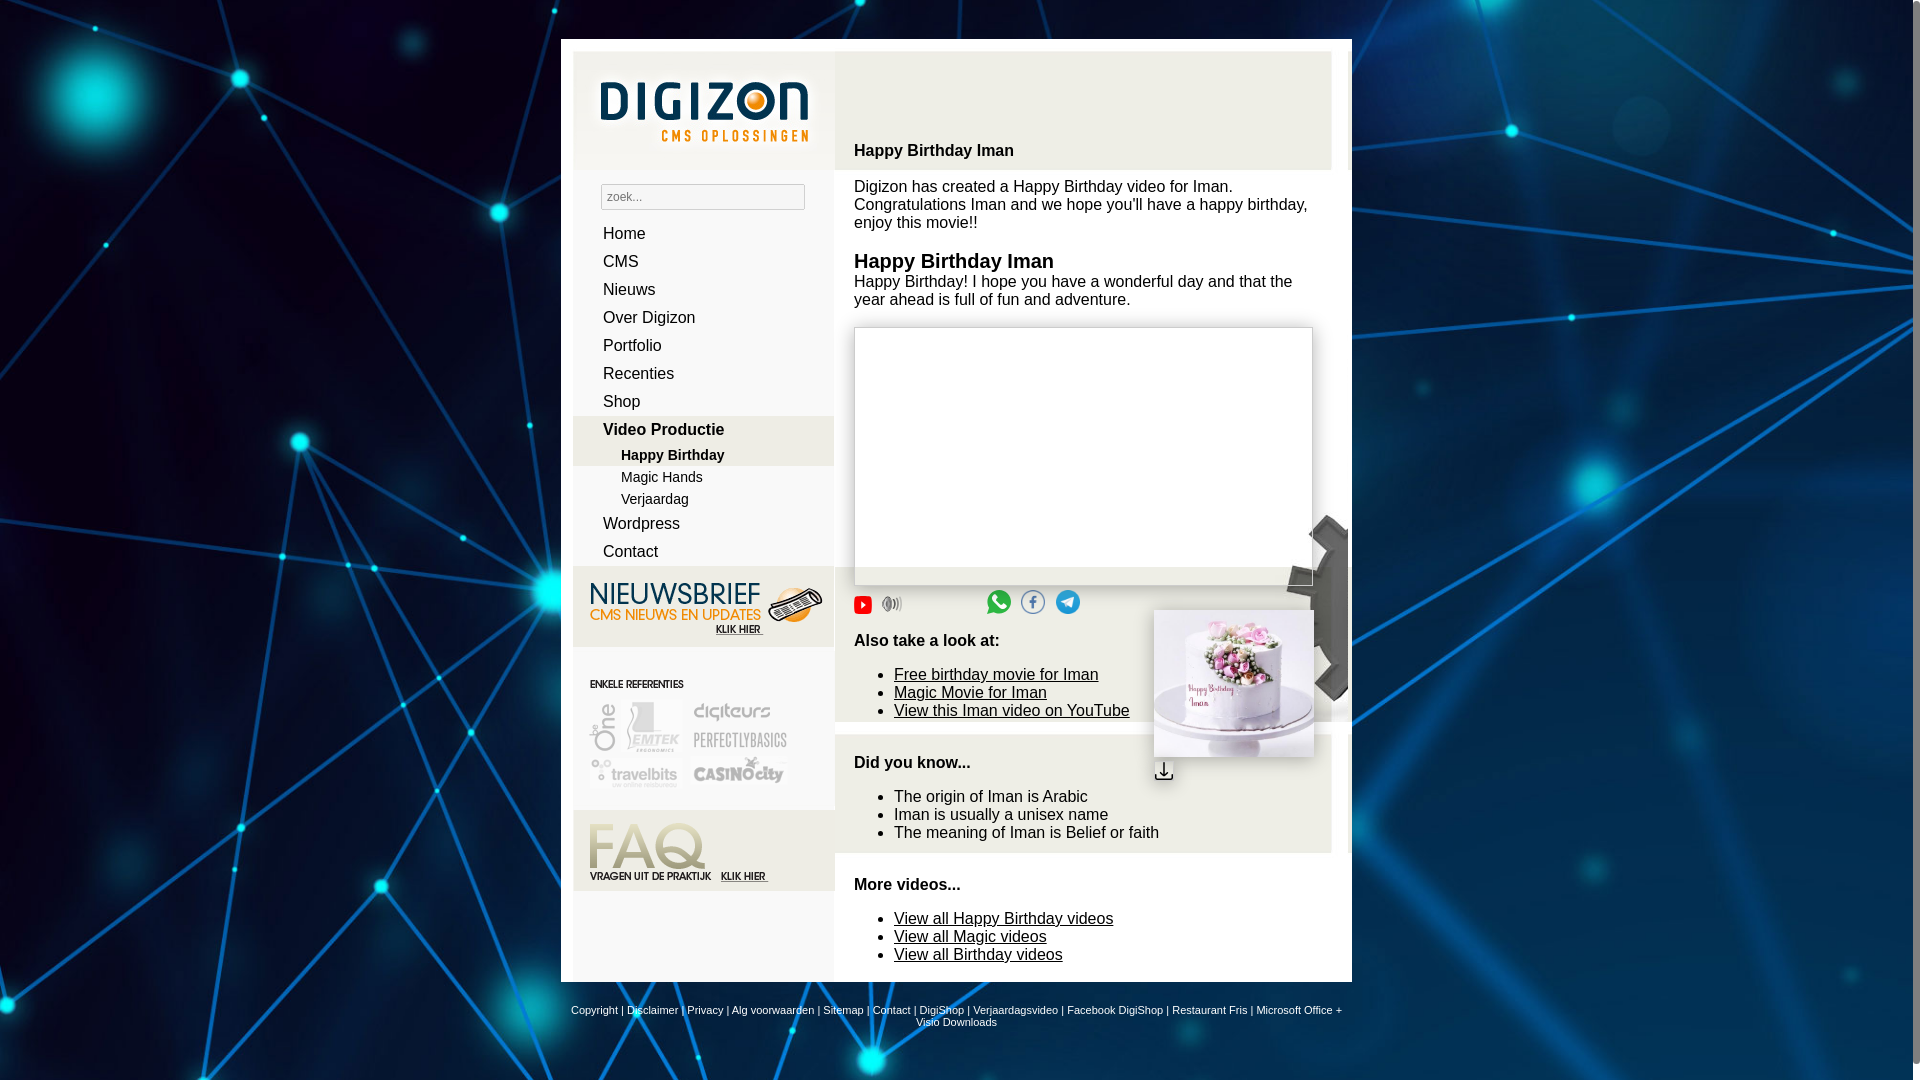  I want to click on Magic Hands, so click(696, 476).